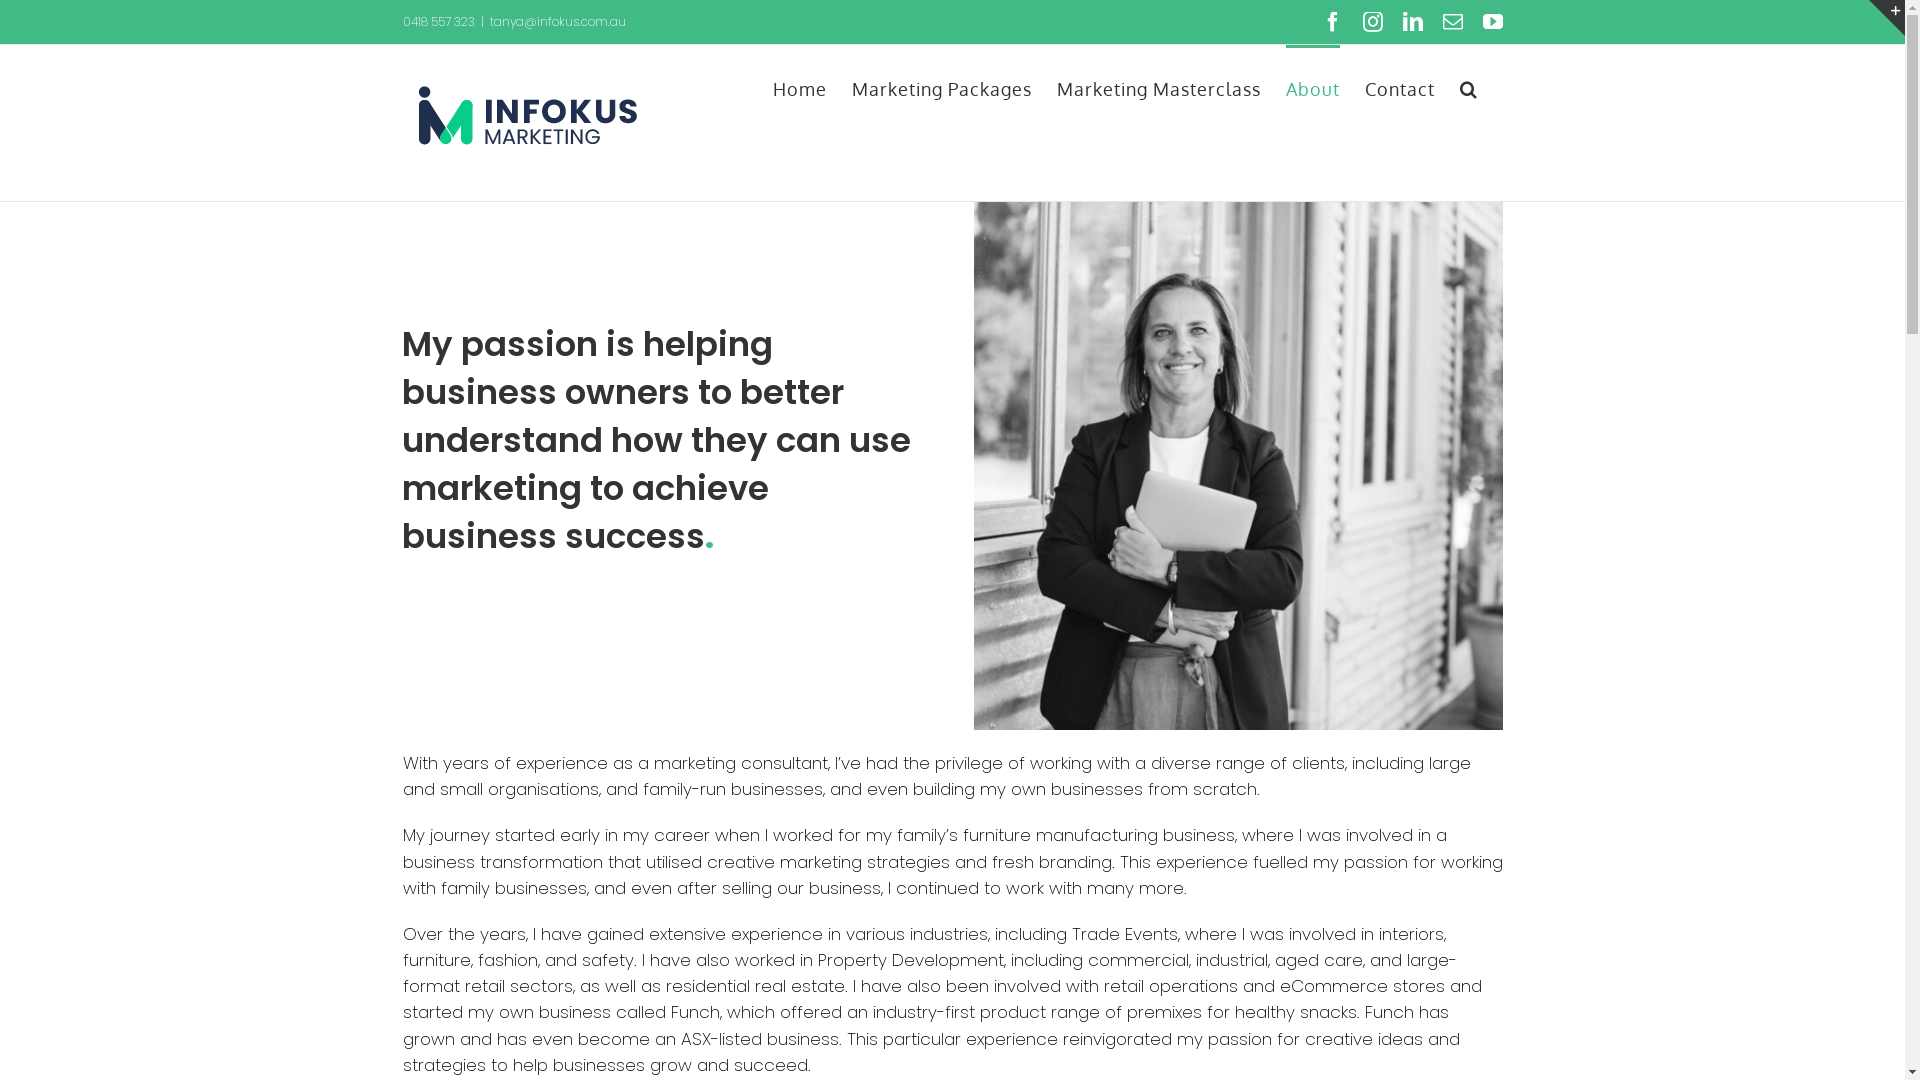  Describe the element at coordinates (1313, 87) in the screenshot. I see `About` at that location.